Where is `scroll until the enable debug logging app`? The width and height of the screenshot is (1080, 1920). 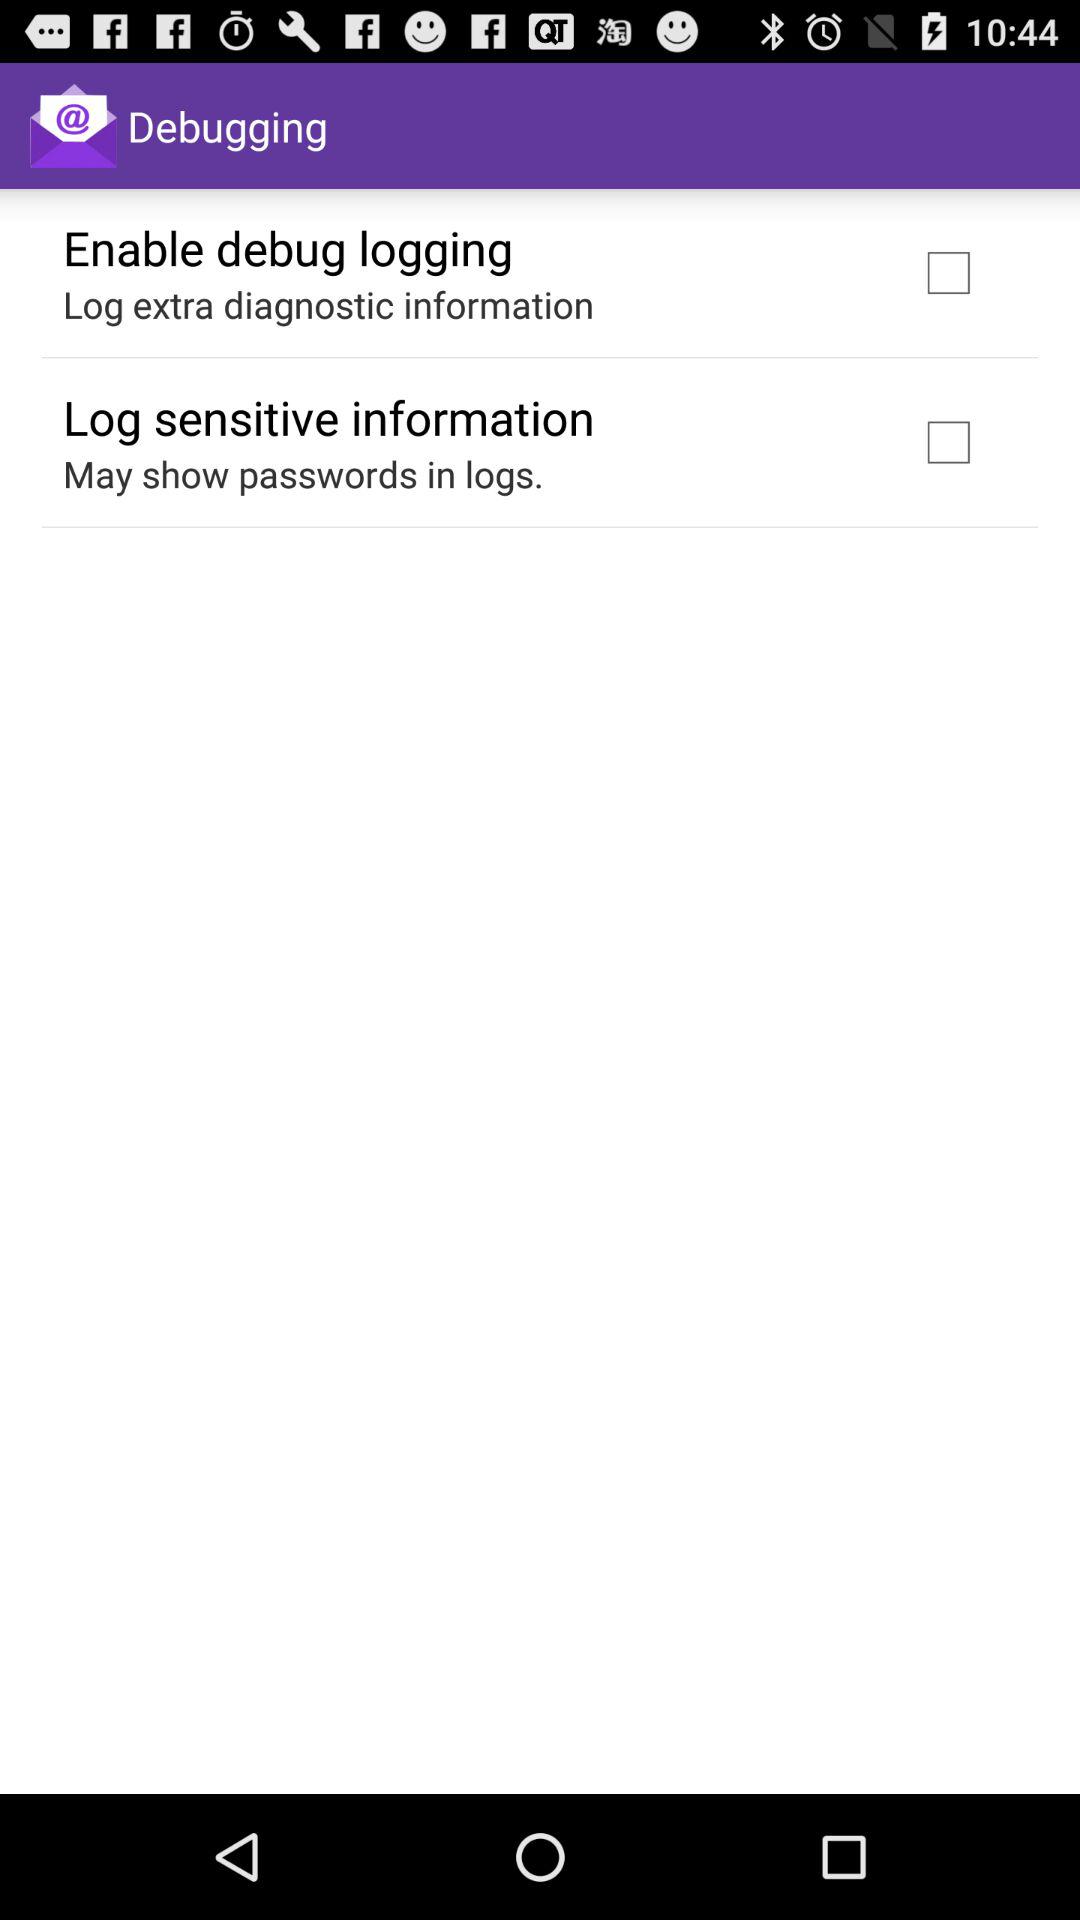 scroll until the enable debug logging app is located at coordinates (288, 247).